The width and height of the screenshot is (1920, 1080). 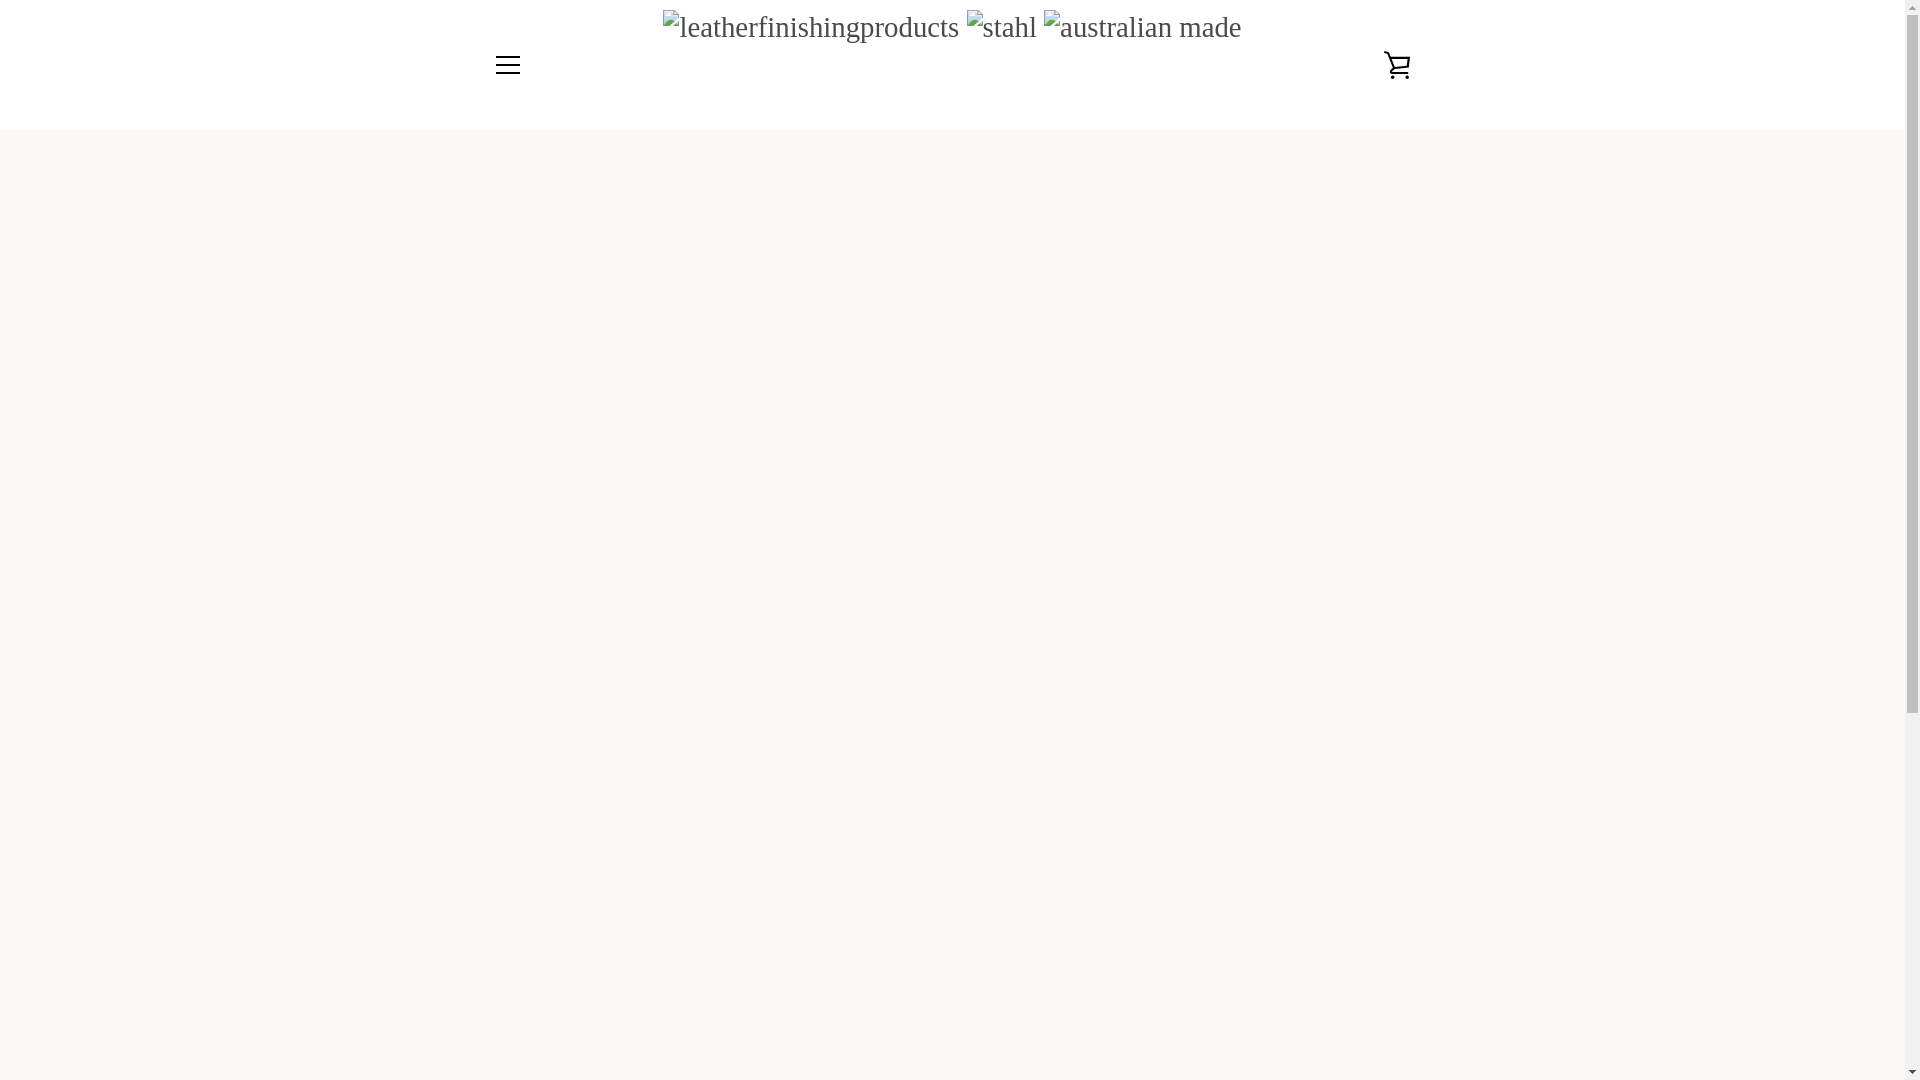 What do you see at coordinates (1397, 64) in the screenshot?
I see `VIEW CART` at bounding box center [1397, 64].